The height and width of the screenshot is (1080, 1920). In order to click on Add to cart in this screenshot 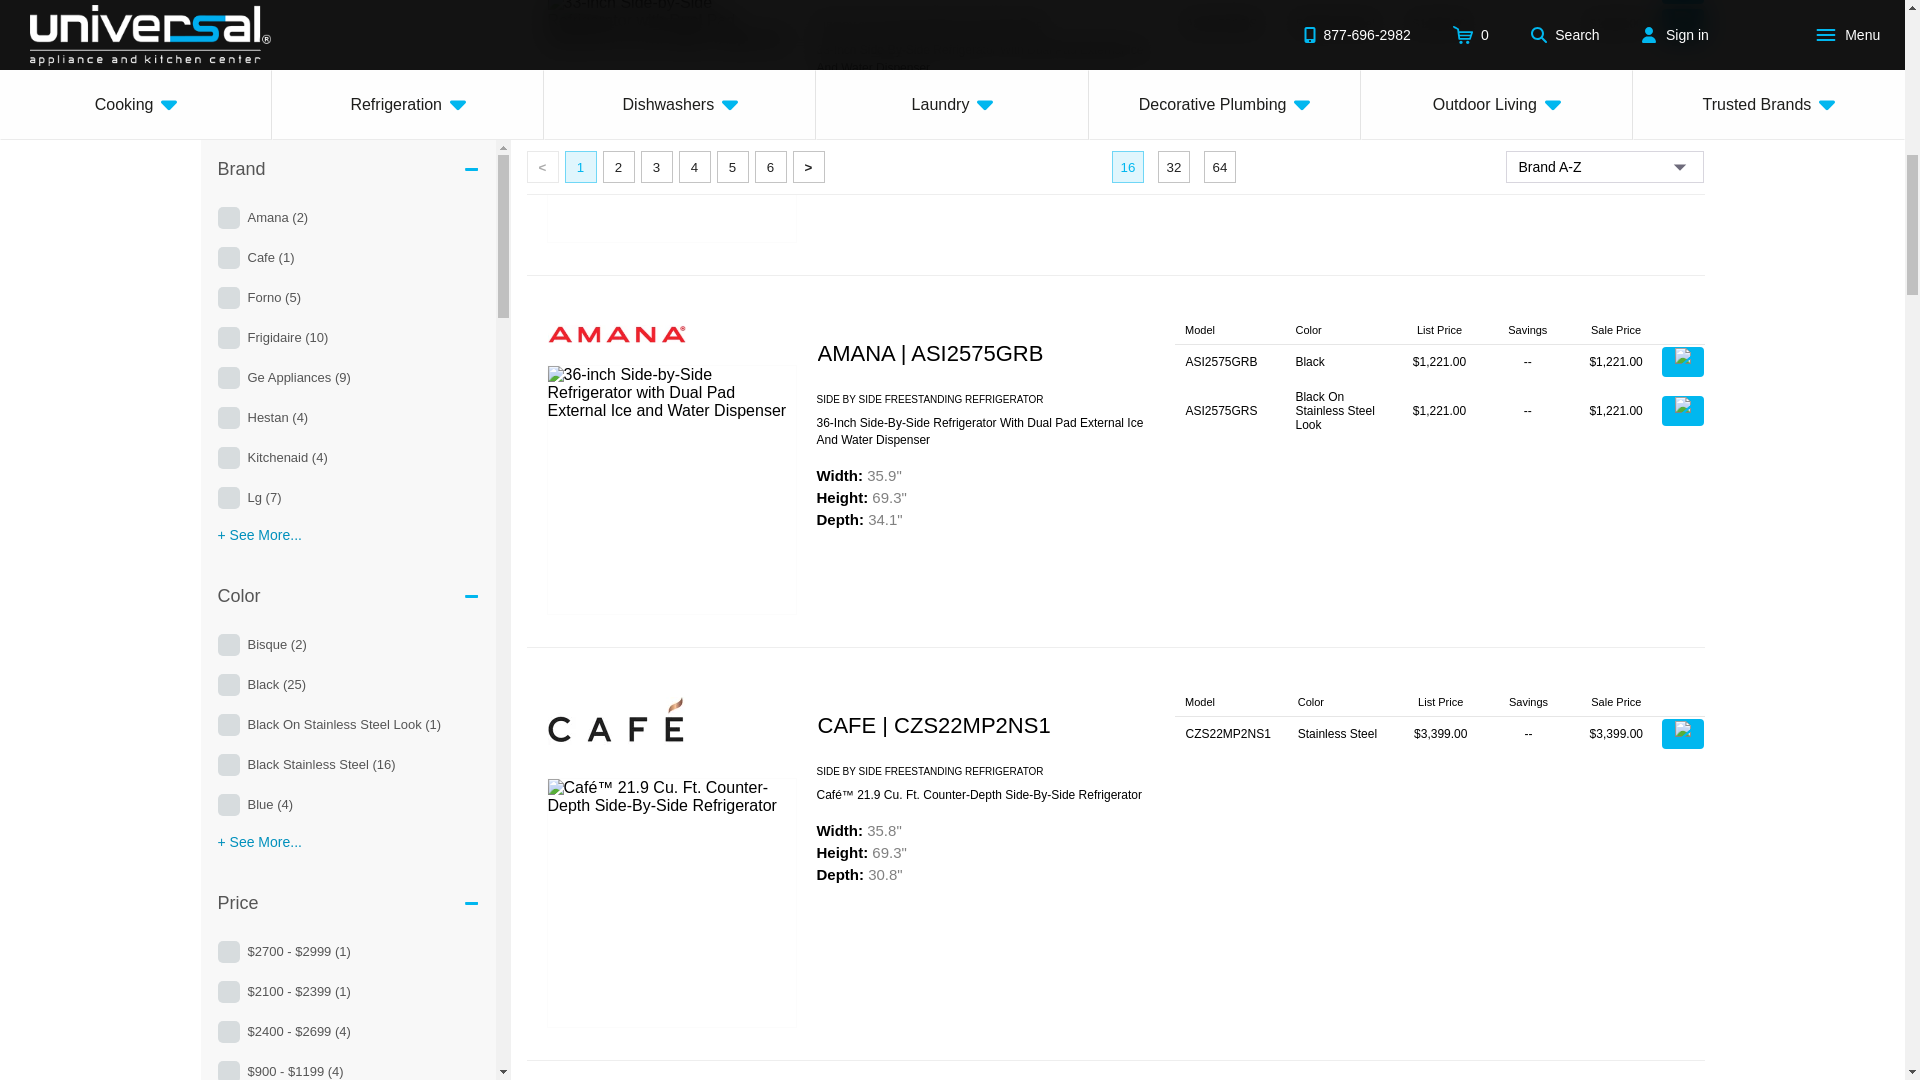, I will do `click(1683, 23)`.